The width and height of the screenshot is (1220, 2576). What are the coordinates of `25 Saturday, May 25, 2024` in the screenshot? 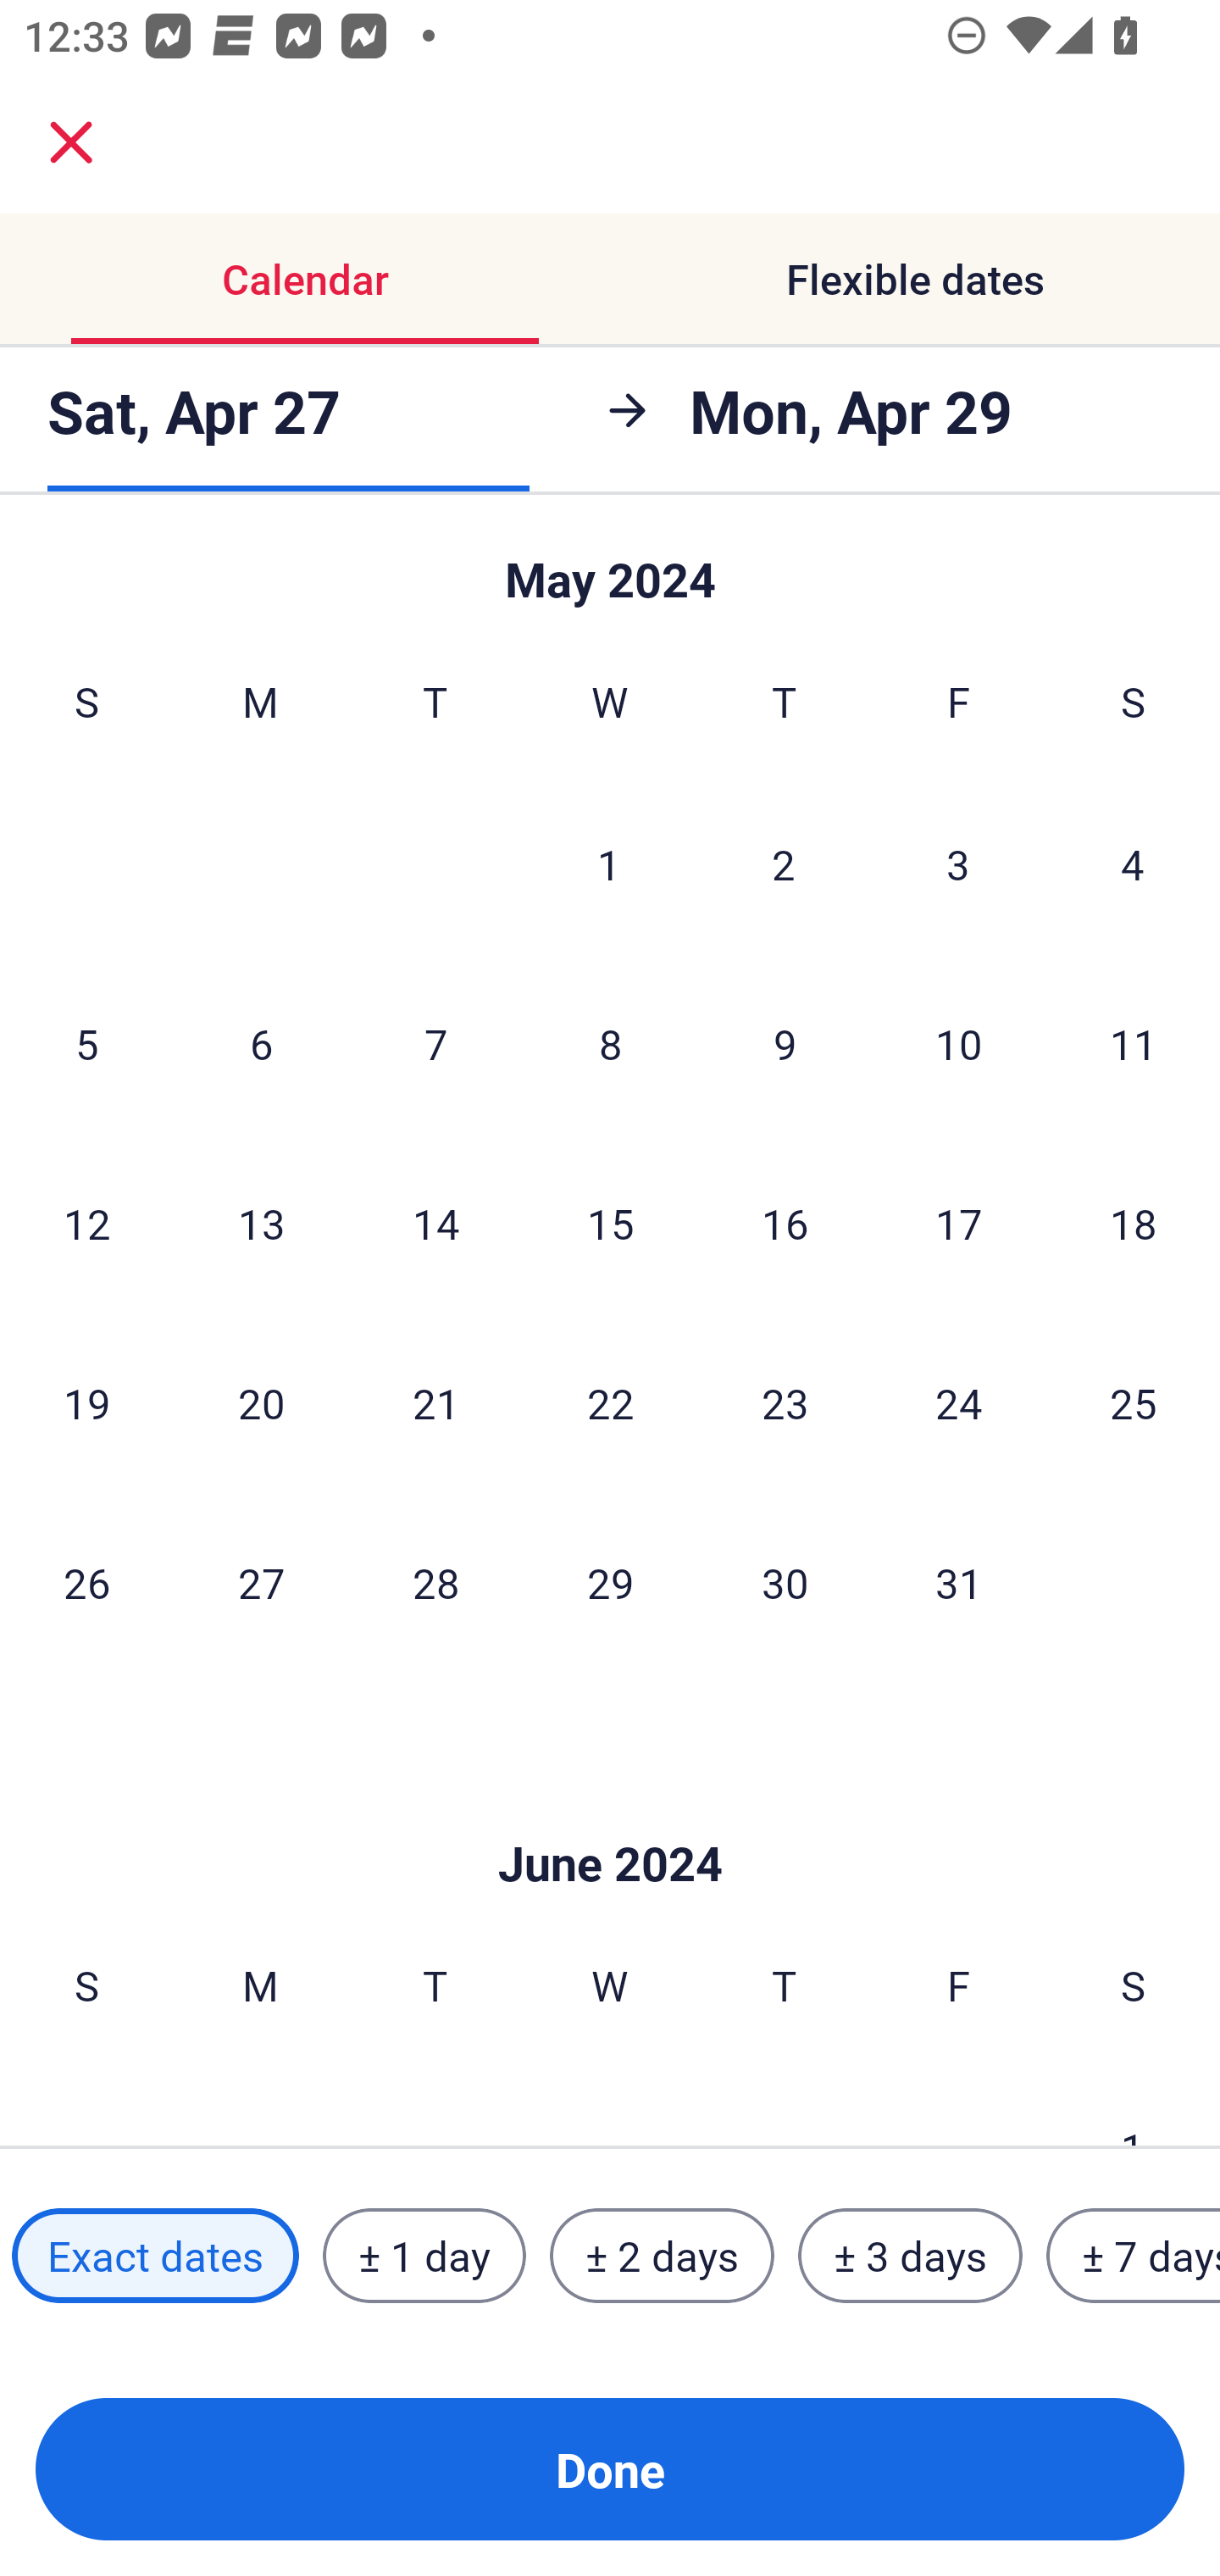 It's located at (1134, 1402).